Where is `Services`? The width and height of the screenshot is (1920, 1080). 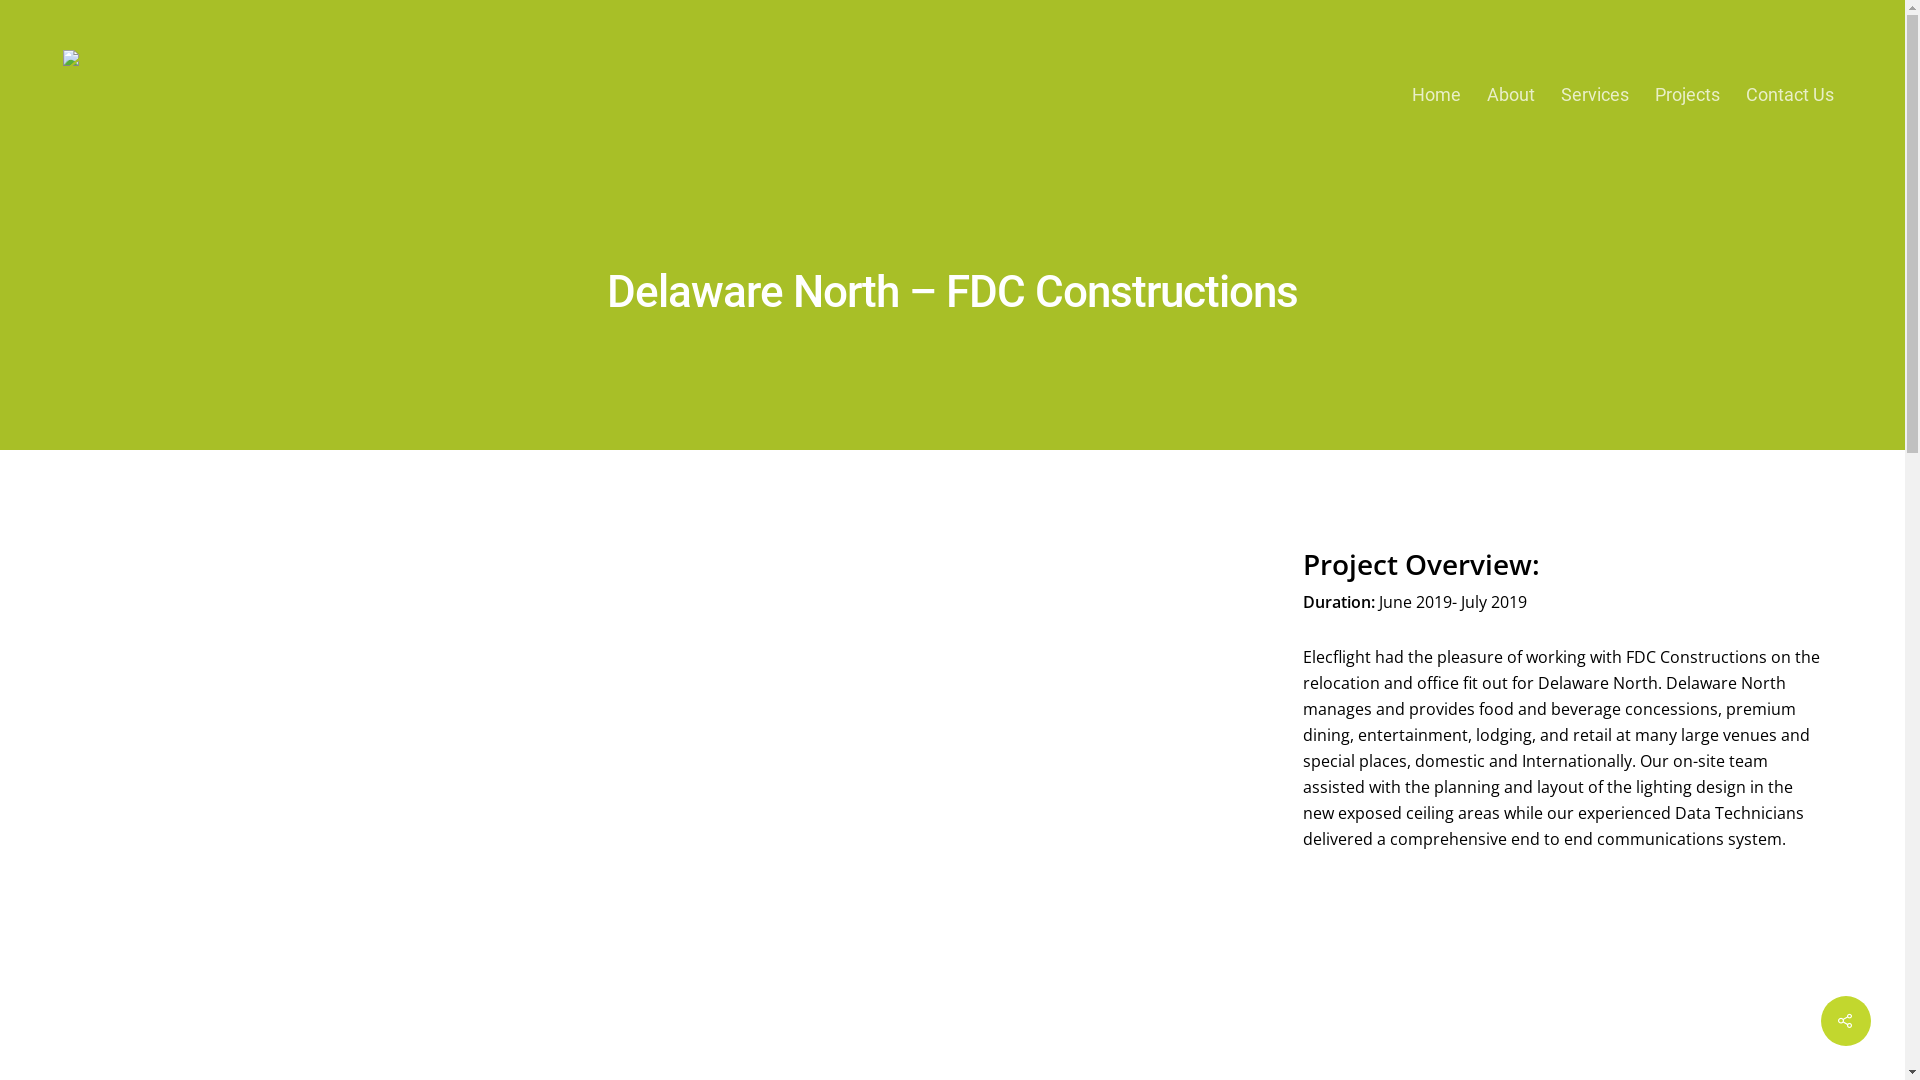
Services is located at coordinates (1595, 95).